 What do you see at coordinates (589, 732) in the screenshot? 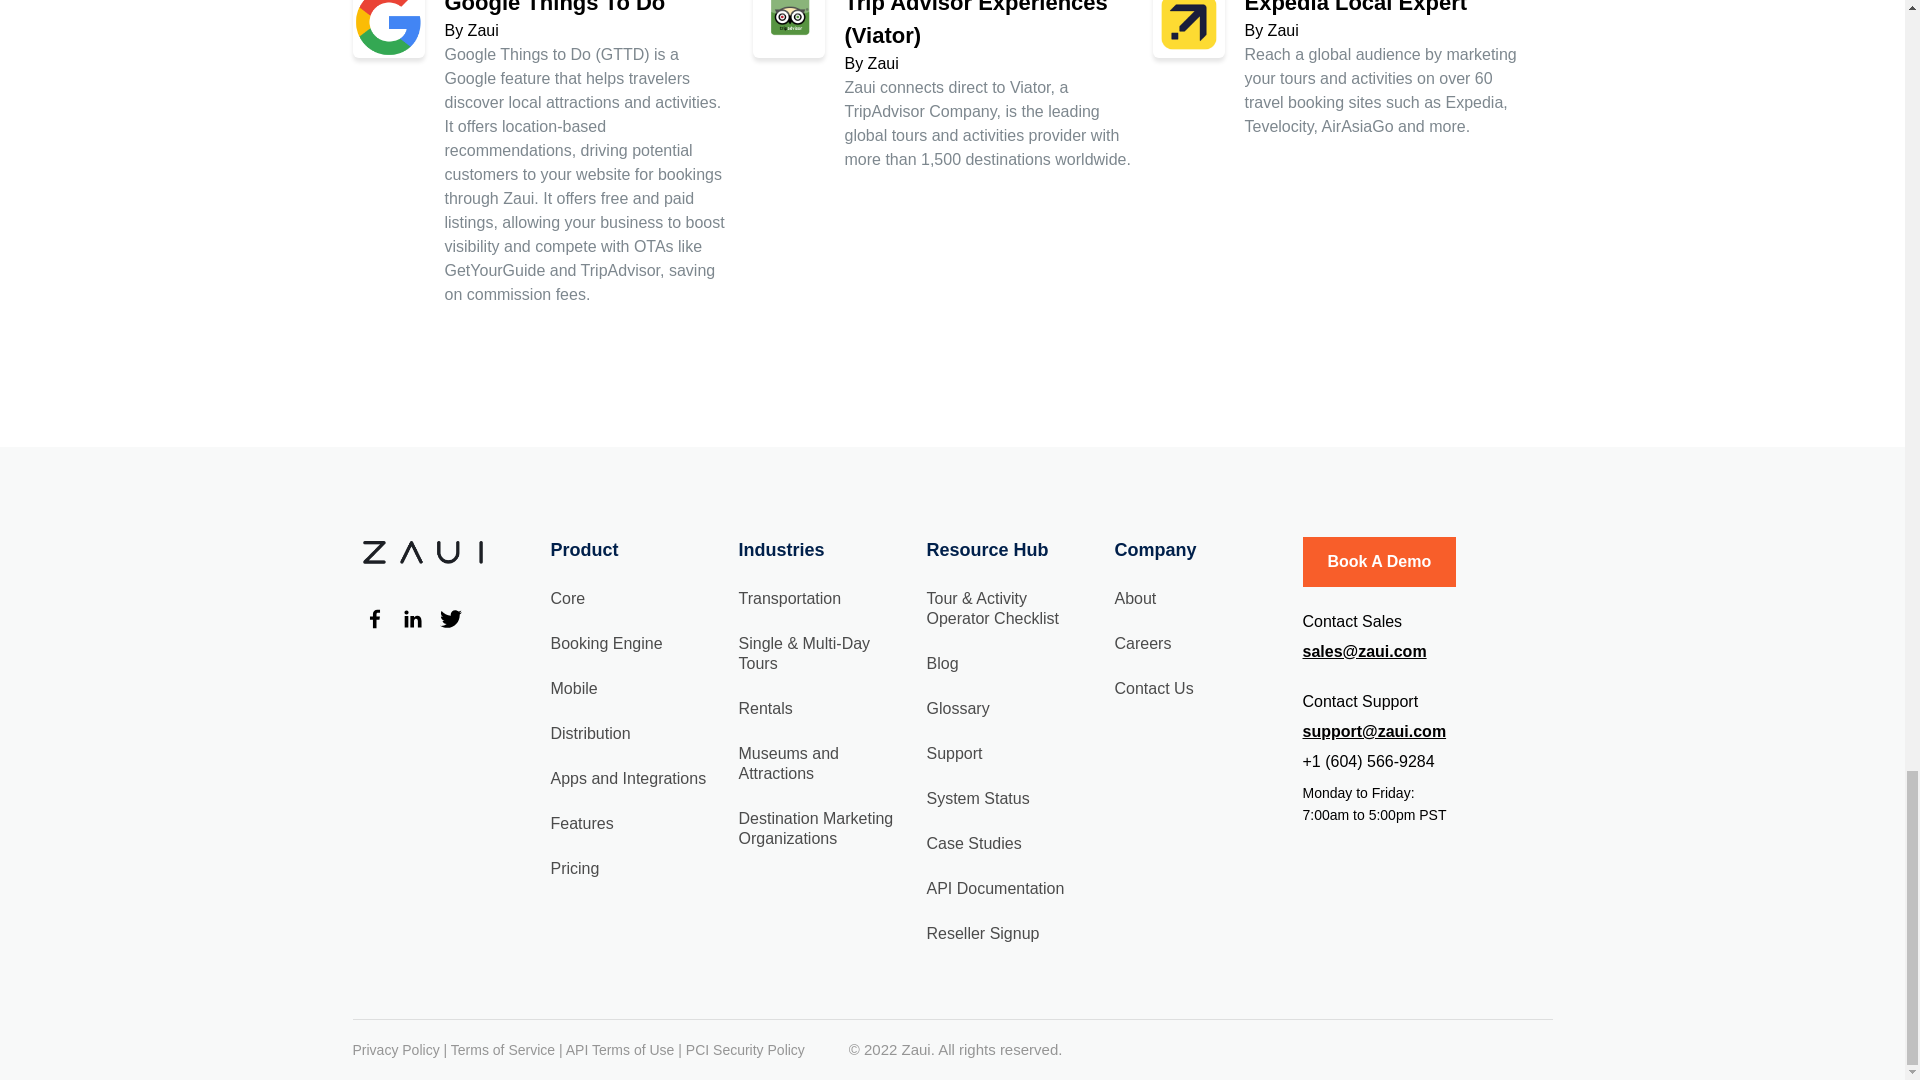
I see `Distribution` at bounding box center [589, 732].